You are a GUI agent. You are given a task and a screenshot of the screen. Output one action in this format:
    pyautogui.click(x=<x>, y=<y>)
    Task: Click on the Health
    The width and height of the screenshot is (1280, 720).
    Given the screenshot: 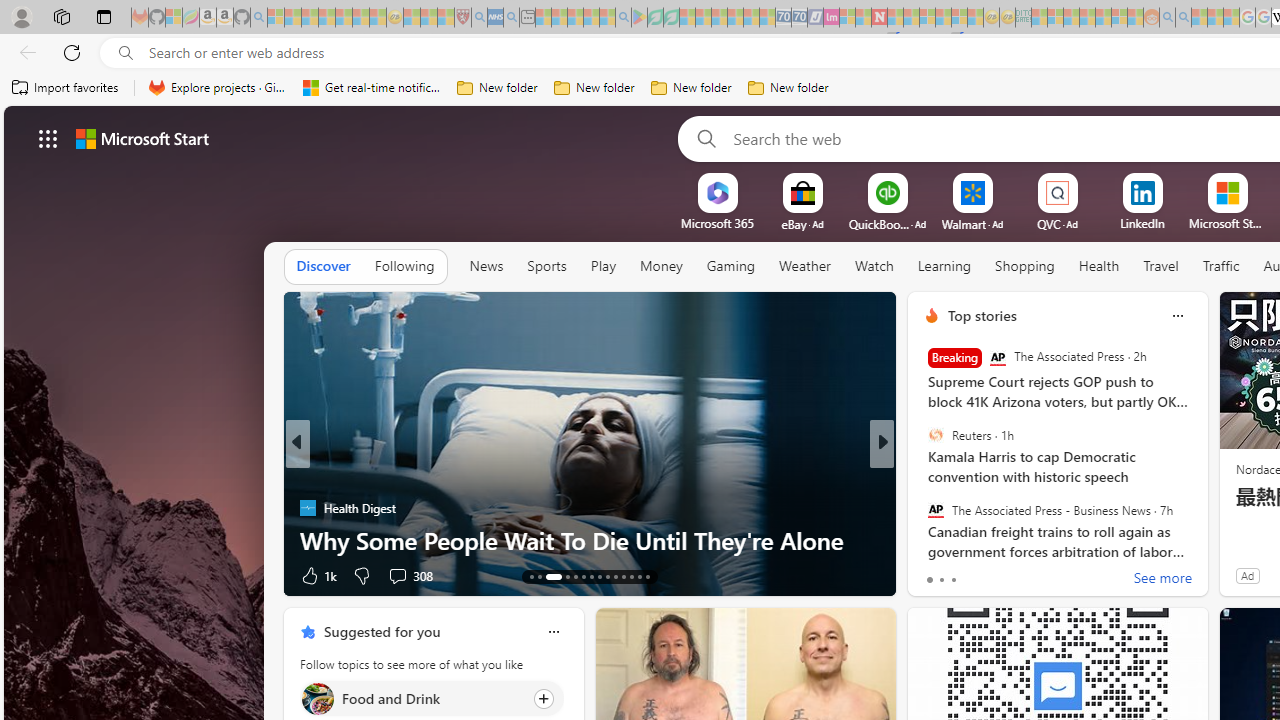 What is the action you would take?
    pyautogui.click(x=1099, y=266)
    